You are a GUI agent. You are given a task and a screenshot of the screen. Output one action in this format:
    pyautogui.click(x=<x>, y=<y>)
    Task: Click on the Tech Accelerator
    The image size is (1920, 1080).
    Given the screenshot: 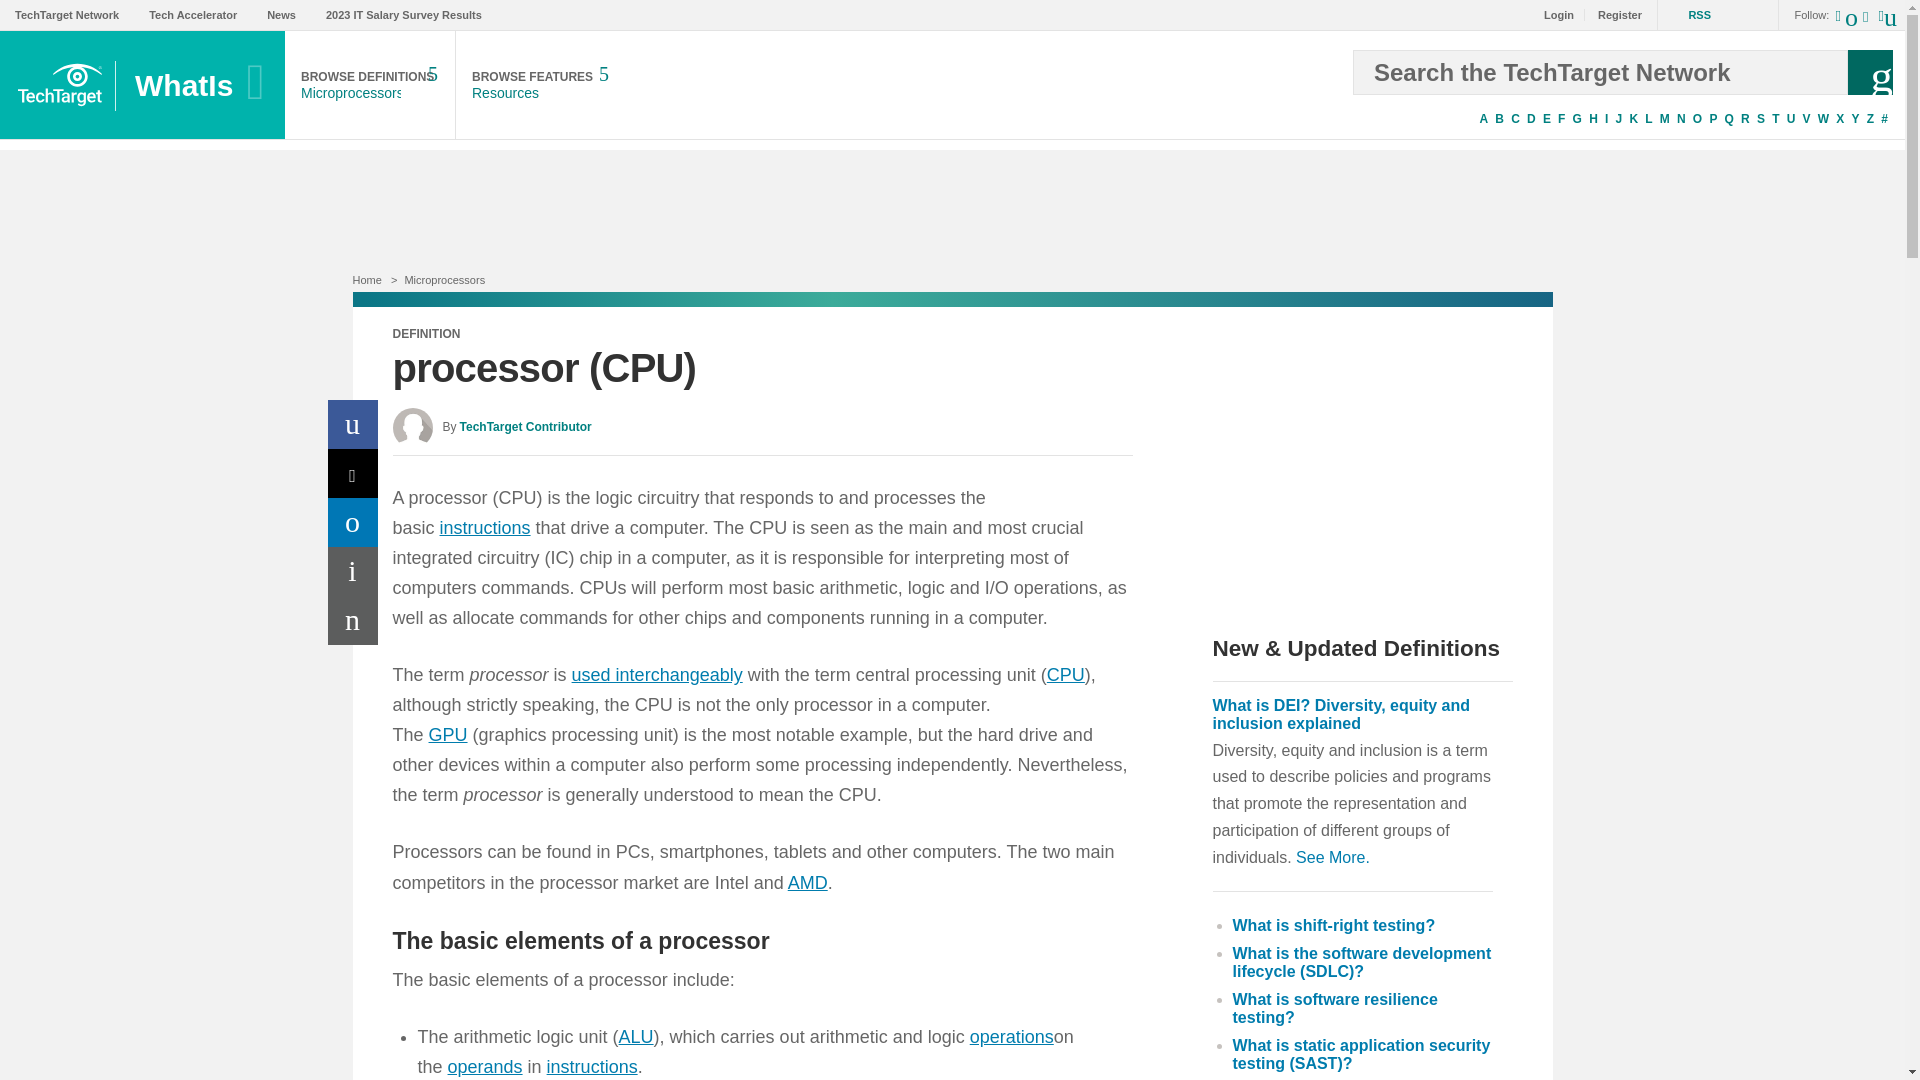 What is the action you would take?
    pyautogui.click(x=192, y=14)
    